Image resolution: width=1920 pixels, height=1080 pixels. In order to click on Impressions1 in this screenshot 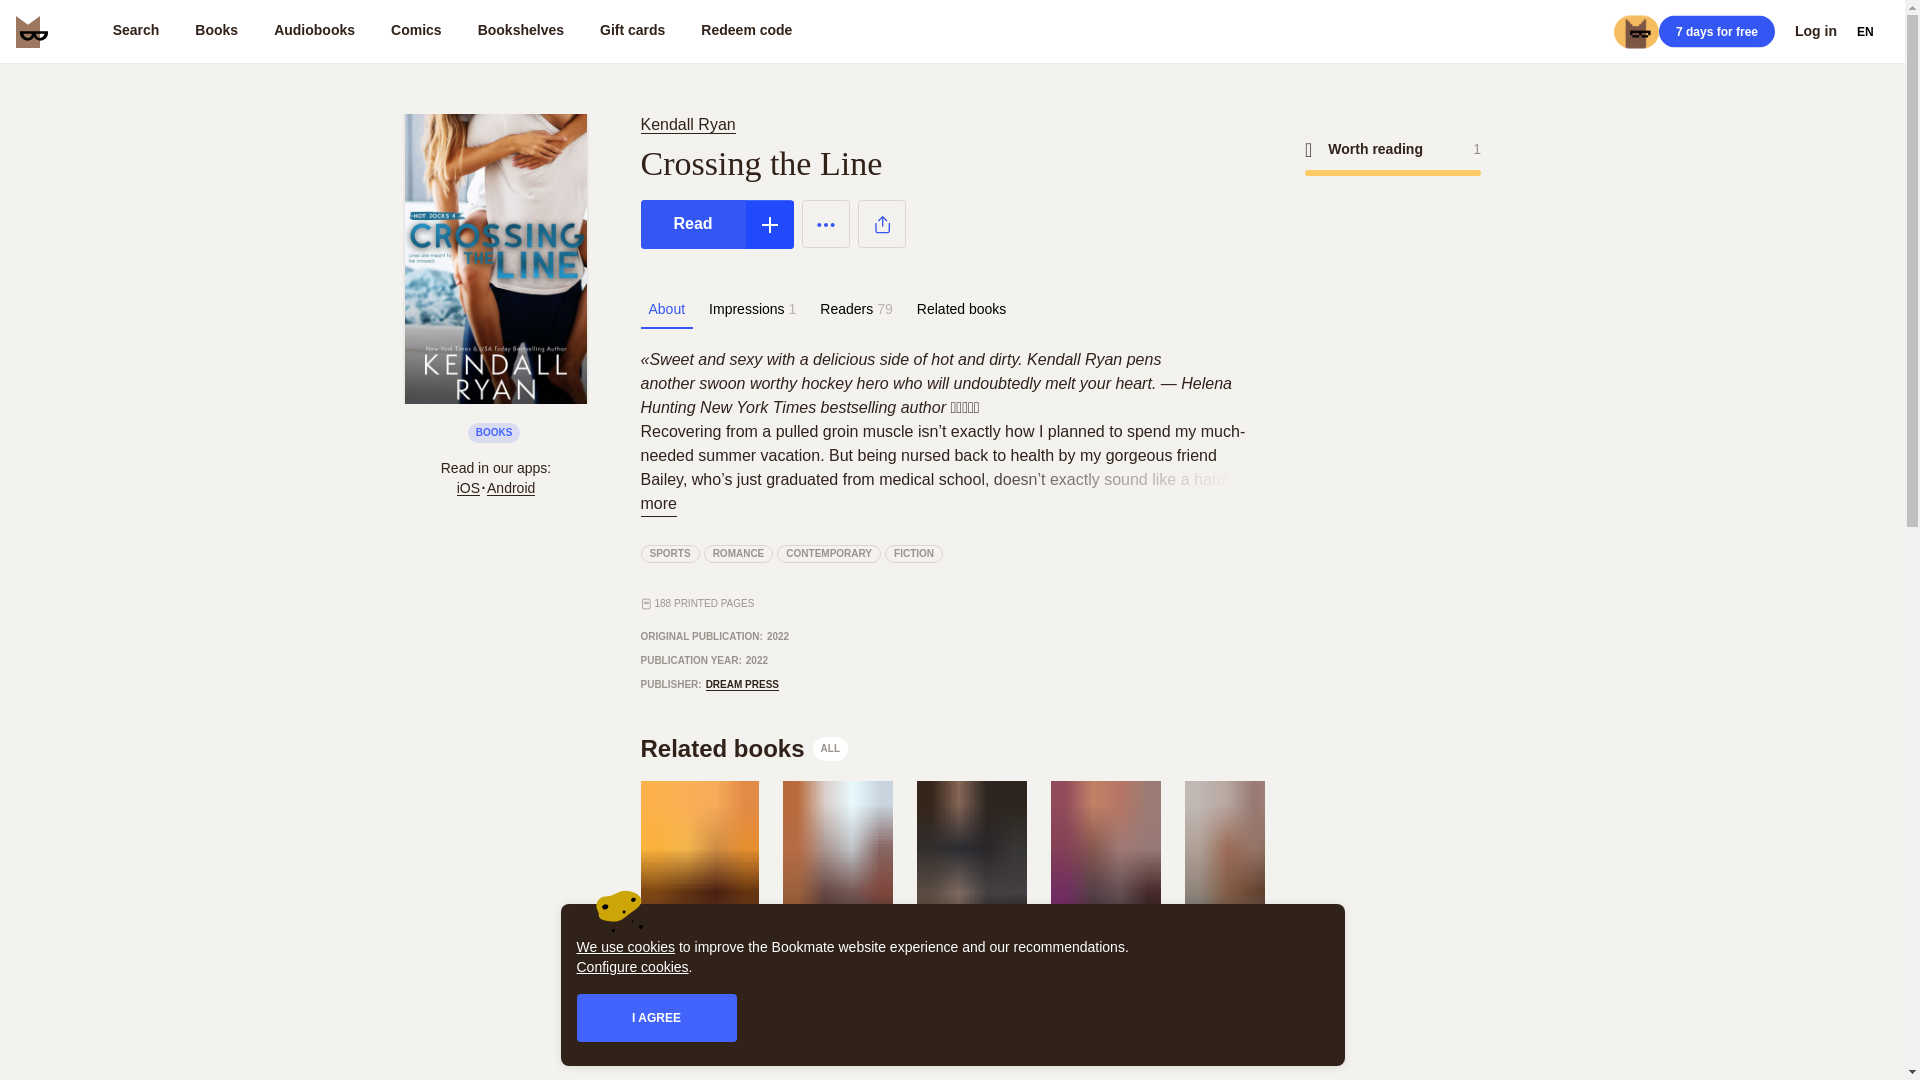, I will do `click(829, 554)`.